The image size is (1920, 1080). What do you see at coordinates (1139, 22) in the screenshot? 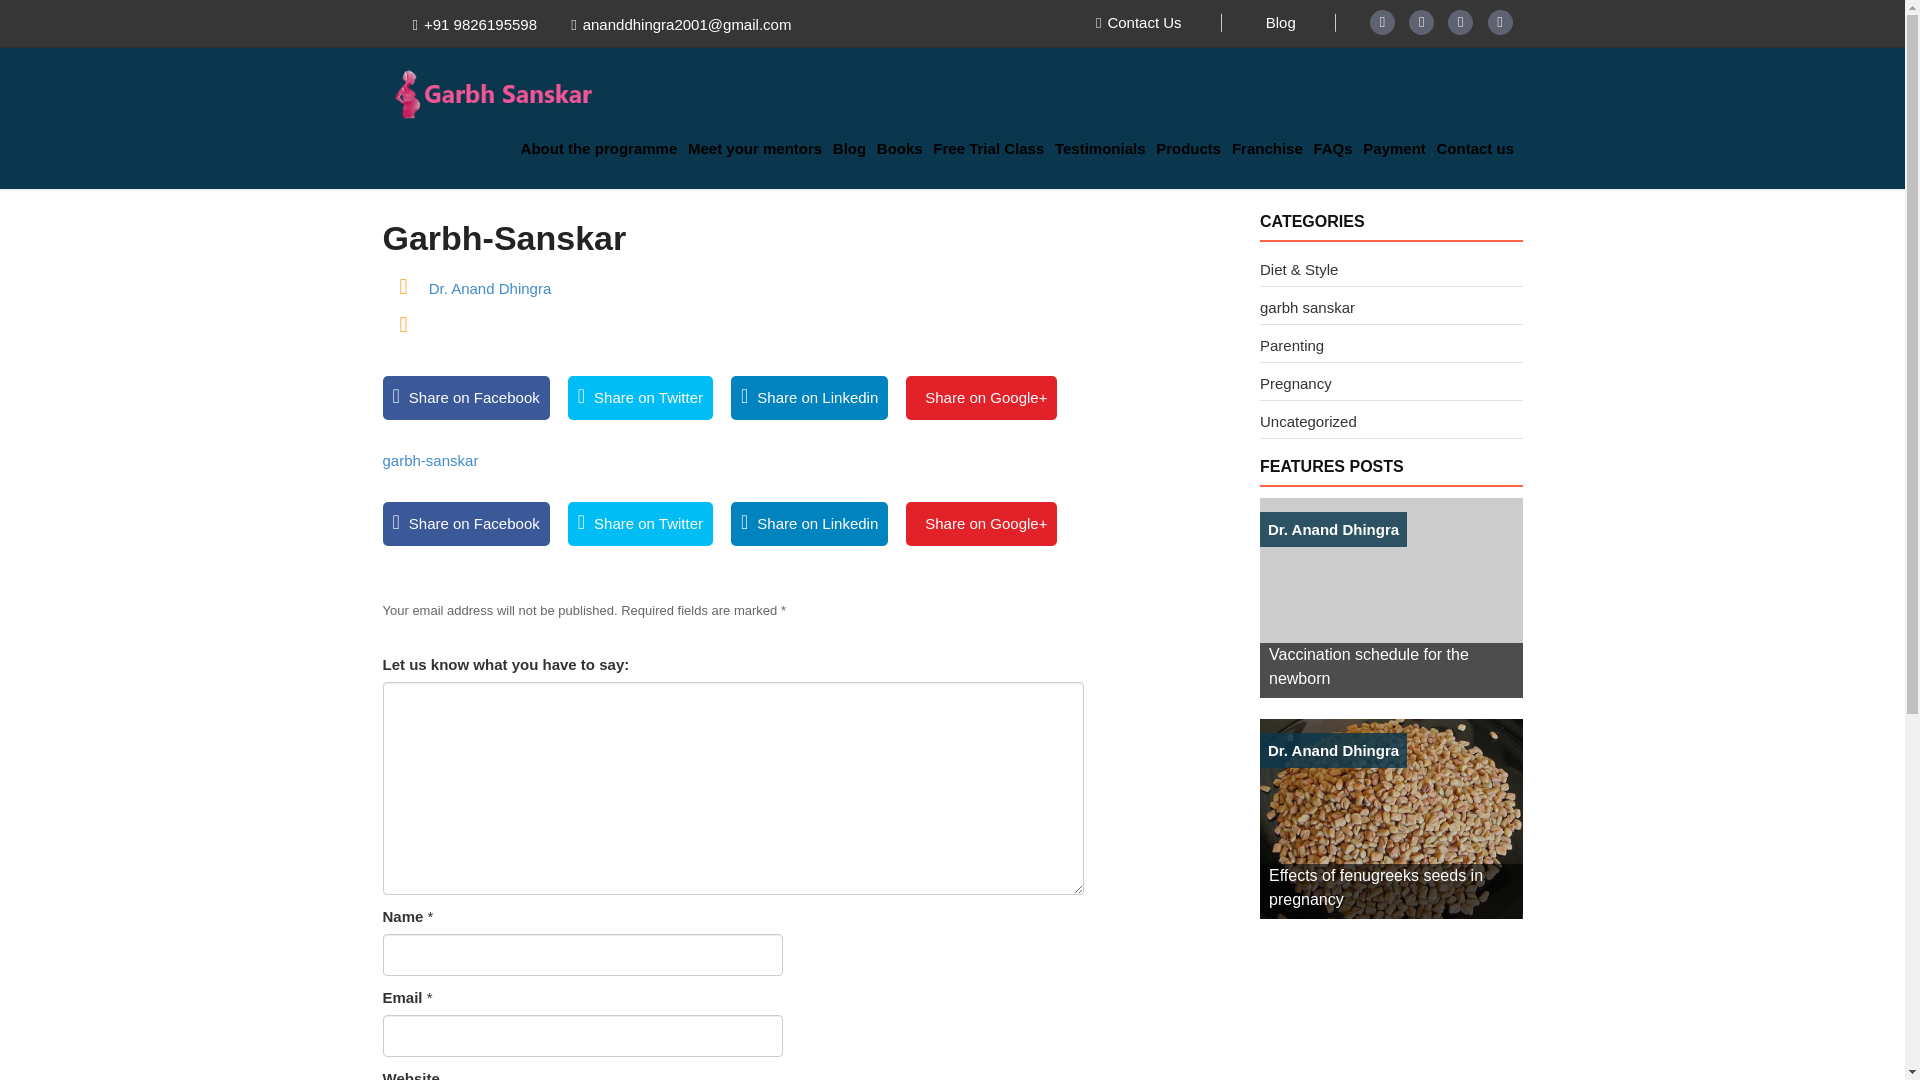
I see `Contact Us` at bounding box center [1139, 22].